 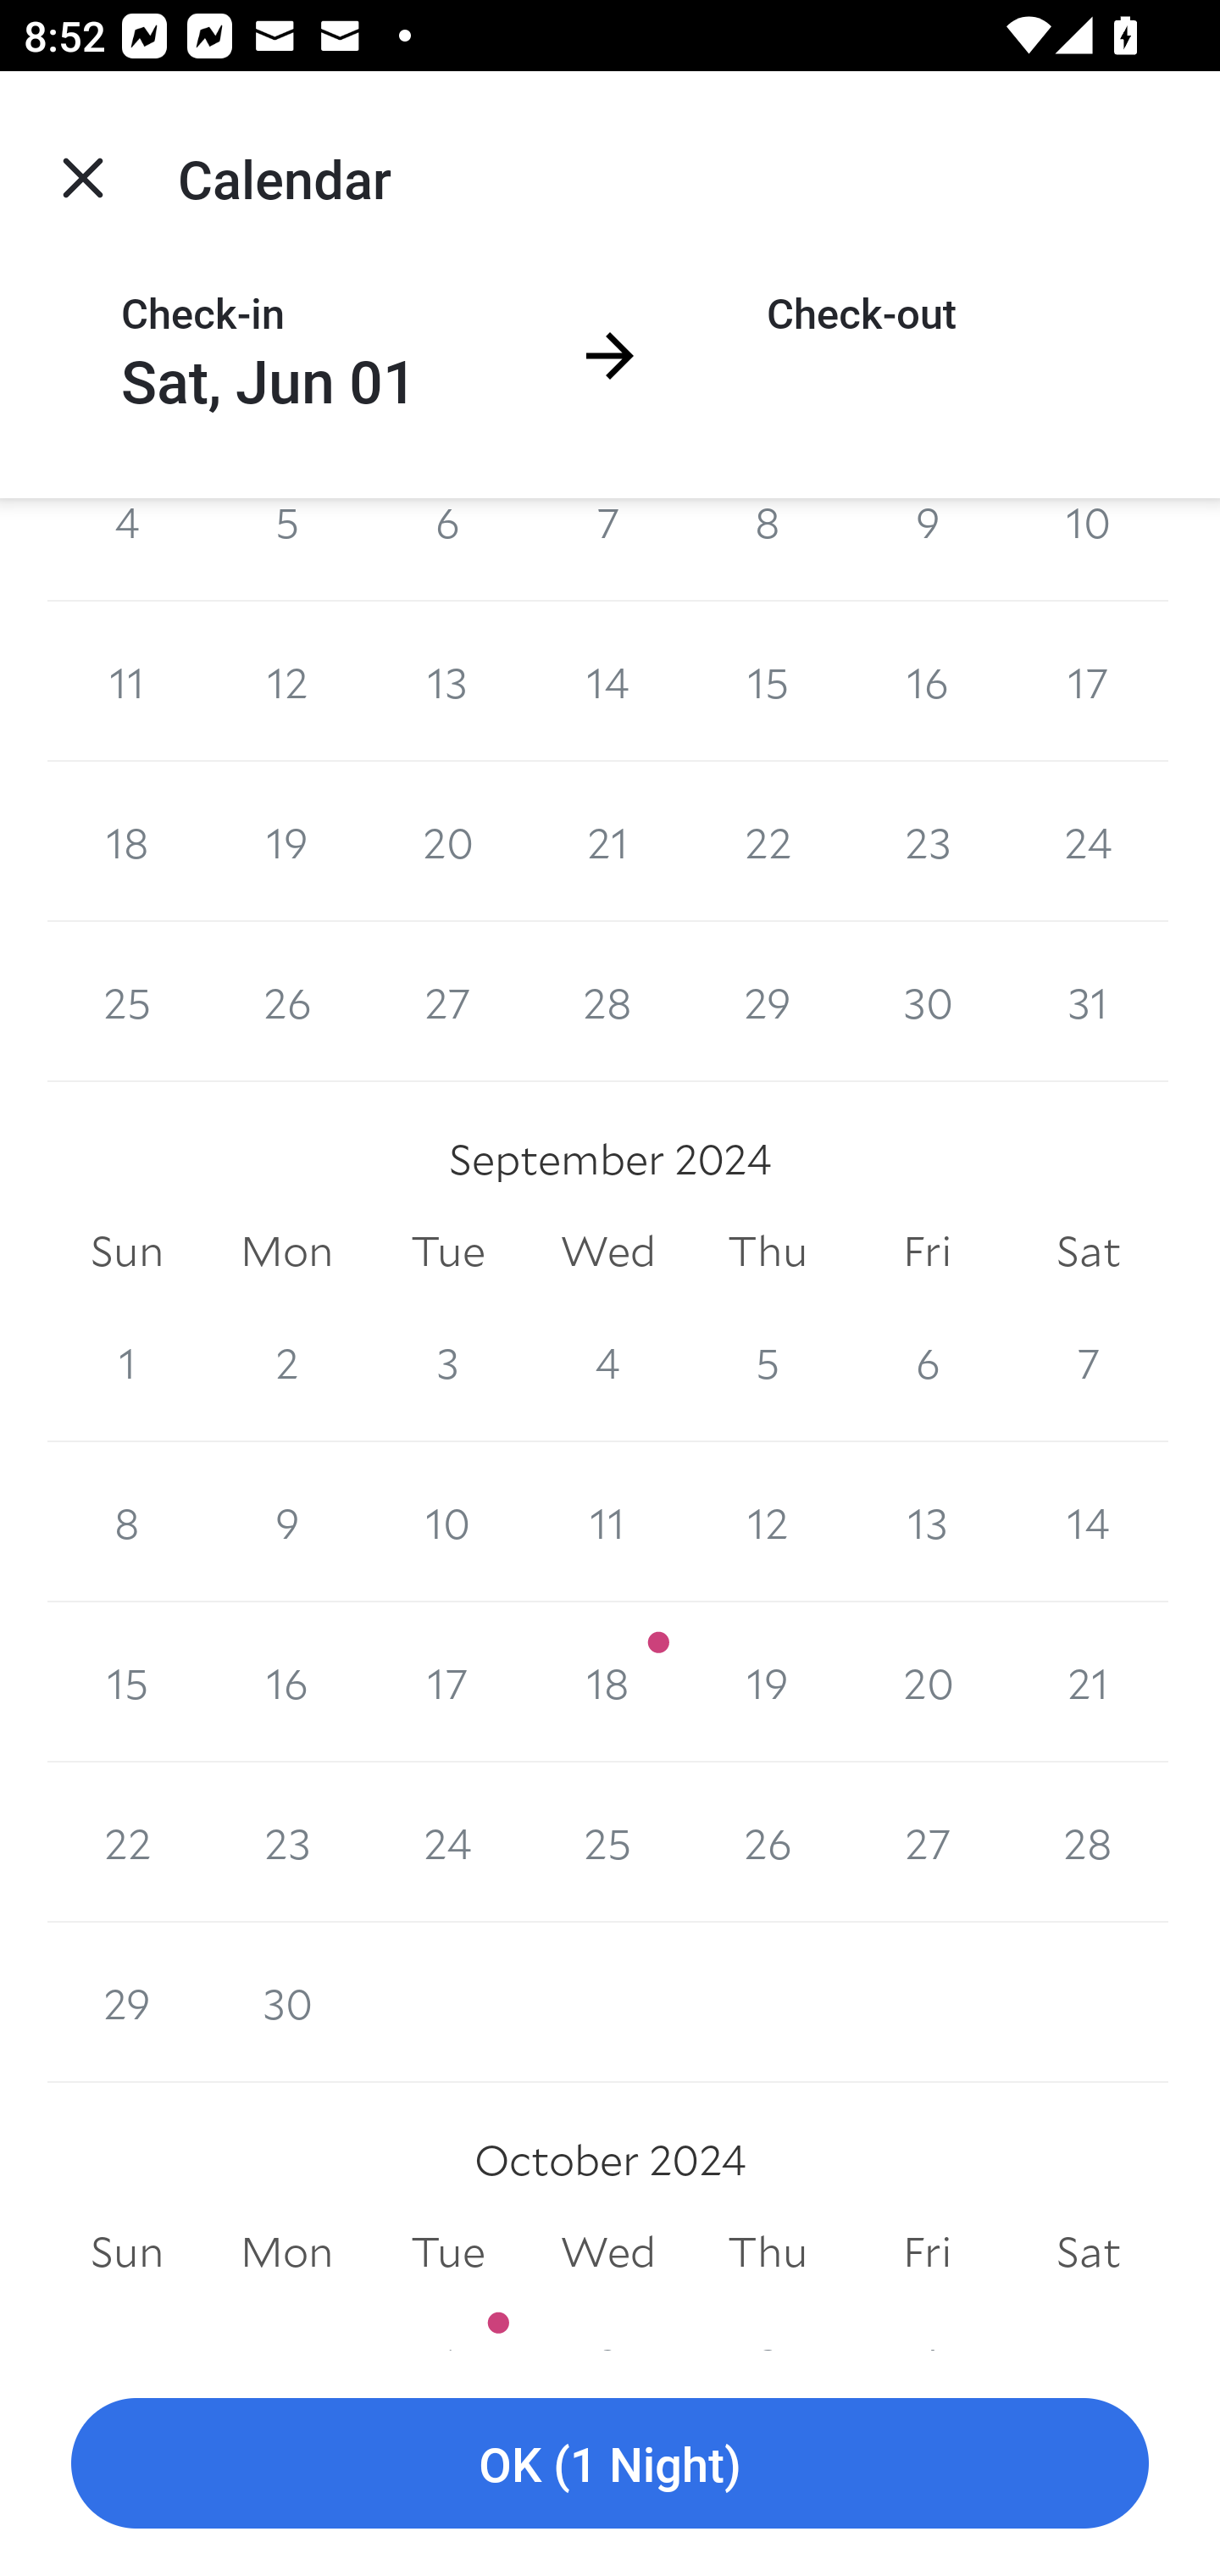 I want to click on 28 28 September 2024, so click(x=1088, y=1841).